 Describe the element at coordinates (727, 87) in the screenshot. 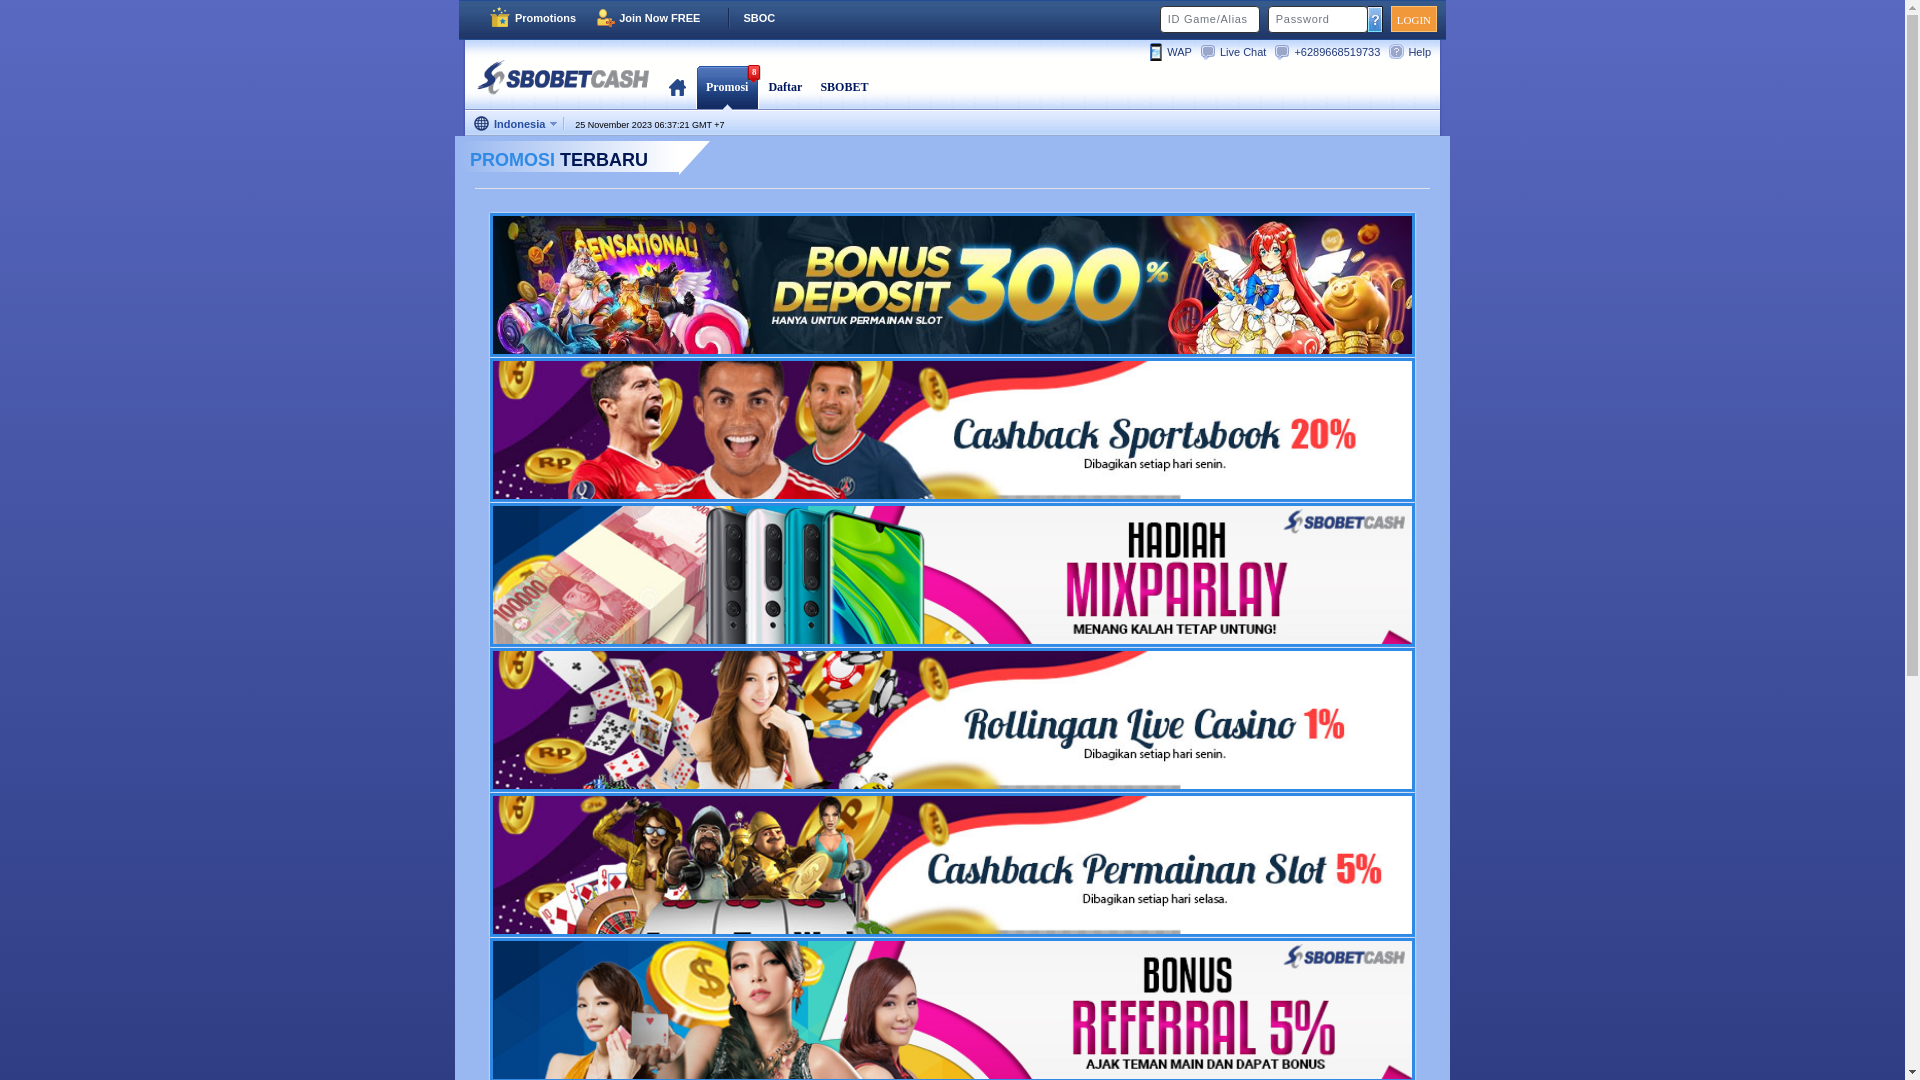

I see `Promosi` at that location.